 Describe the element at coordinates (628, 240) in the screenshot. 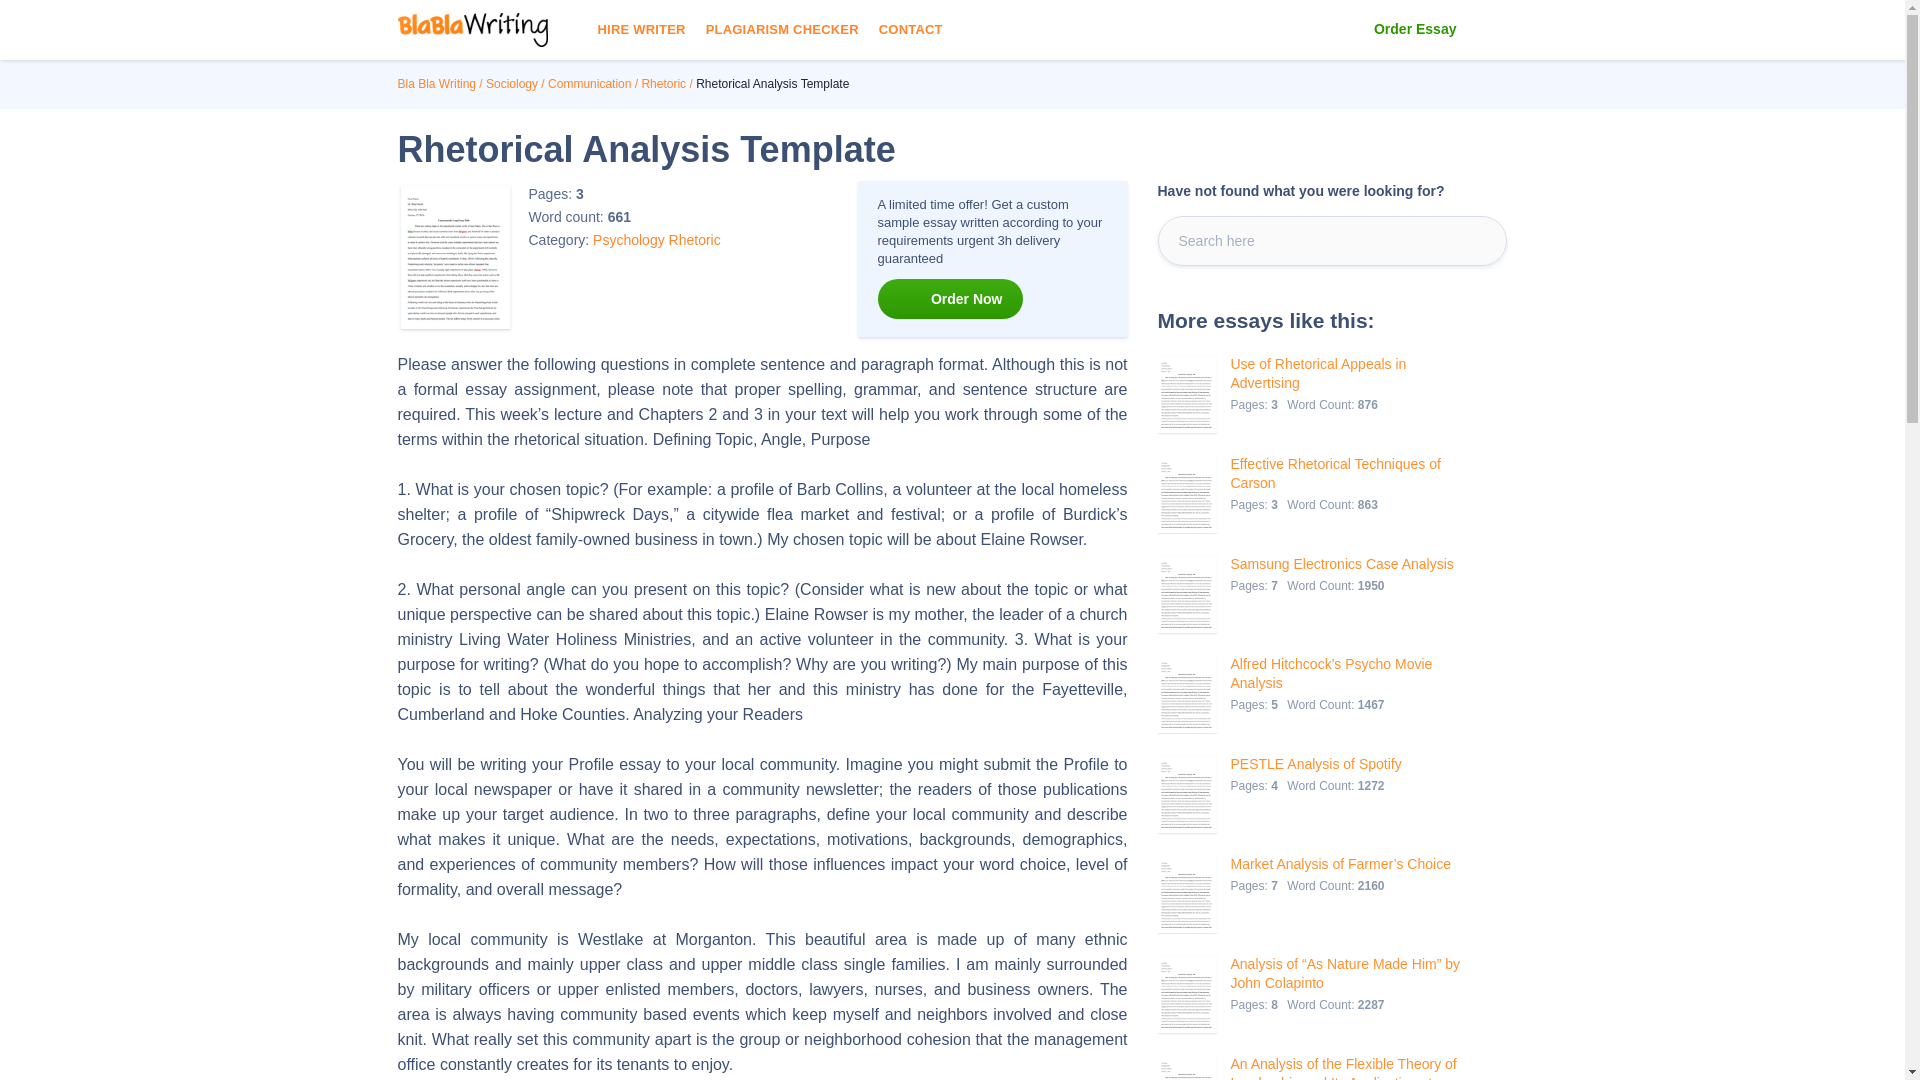

I see `Psychology` at that location.